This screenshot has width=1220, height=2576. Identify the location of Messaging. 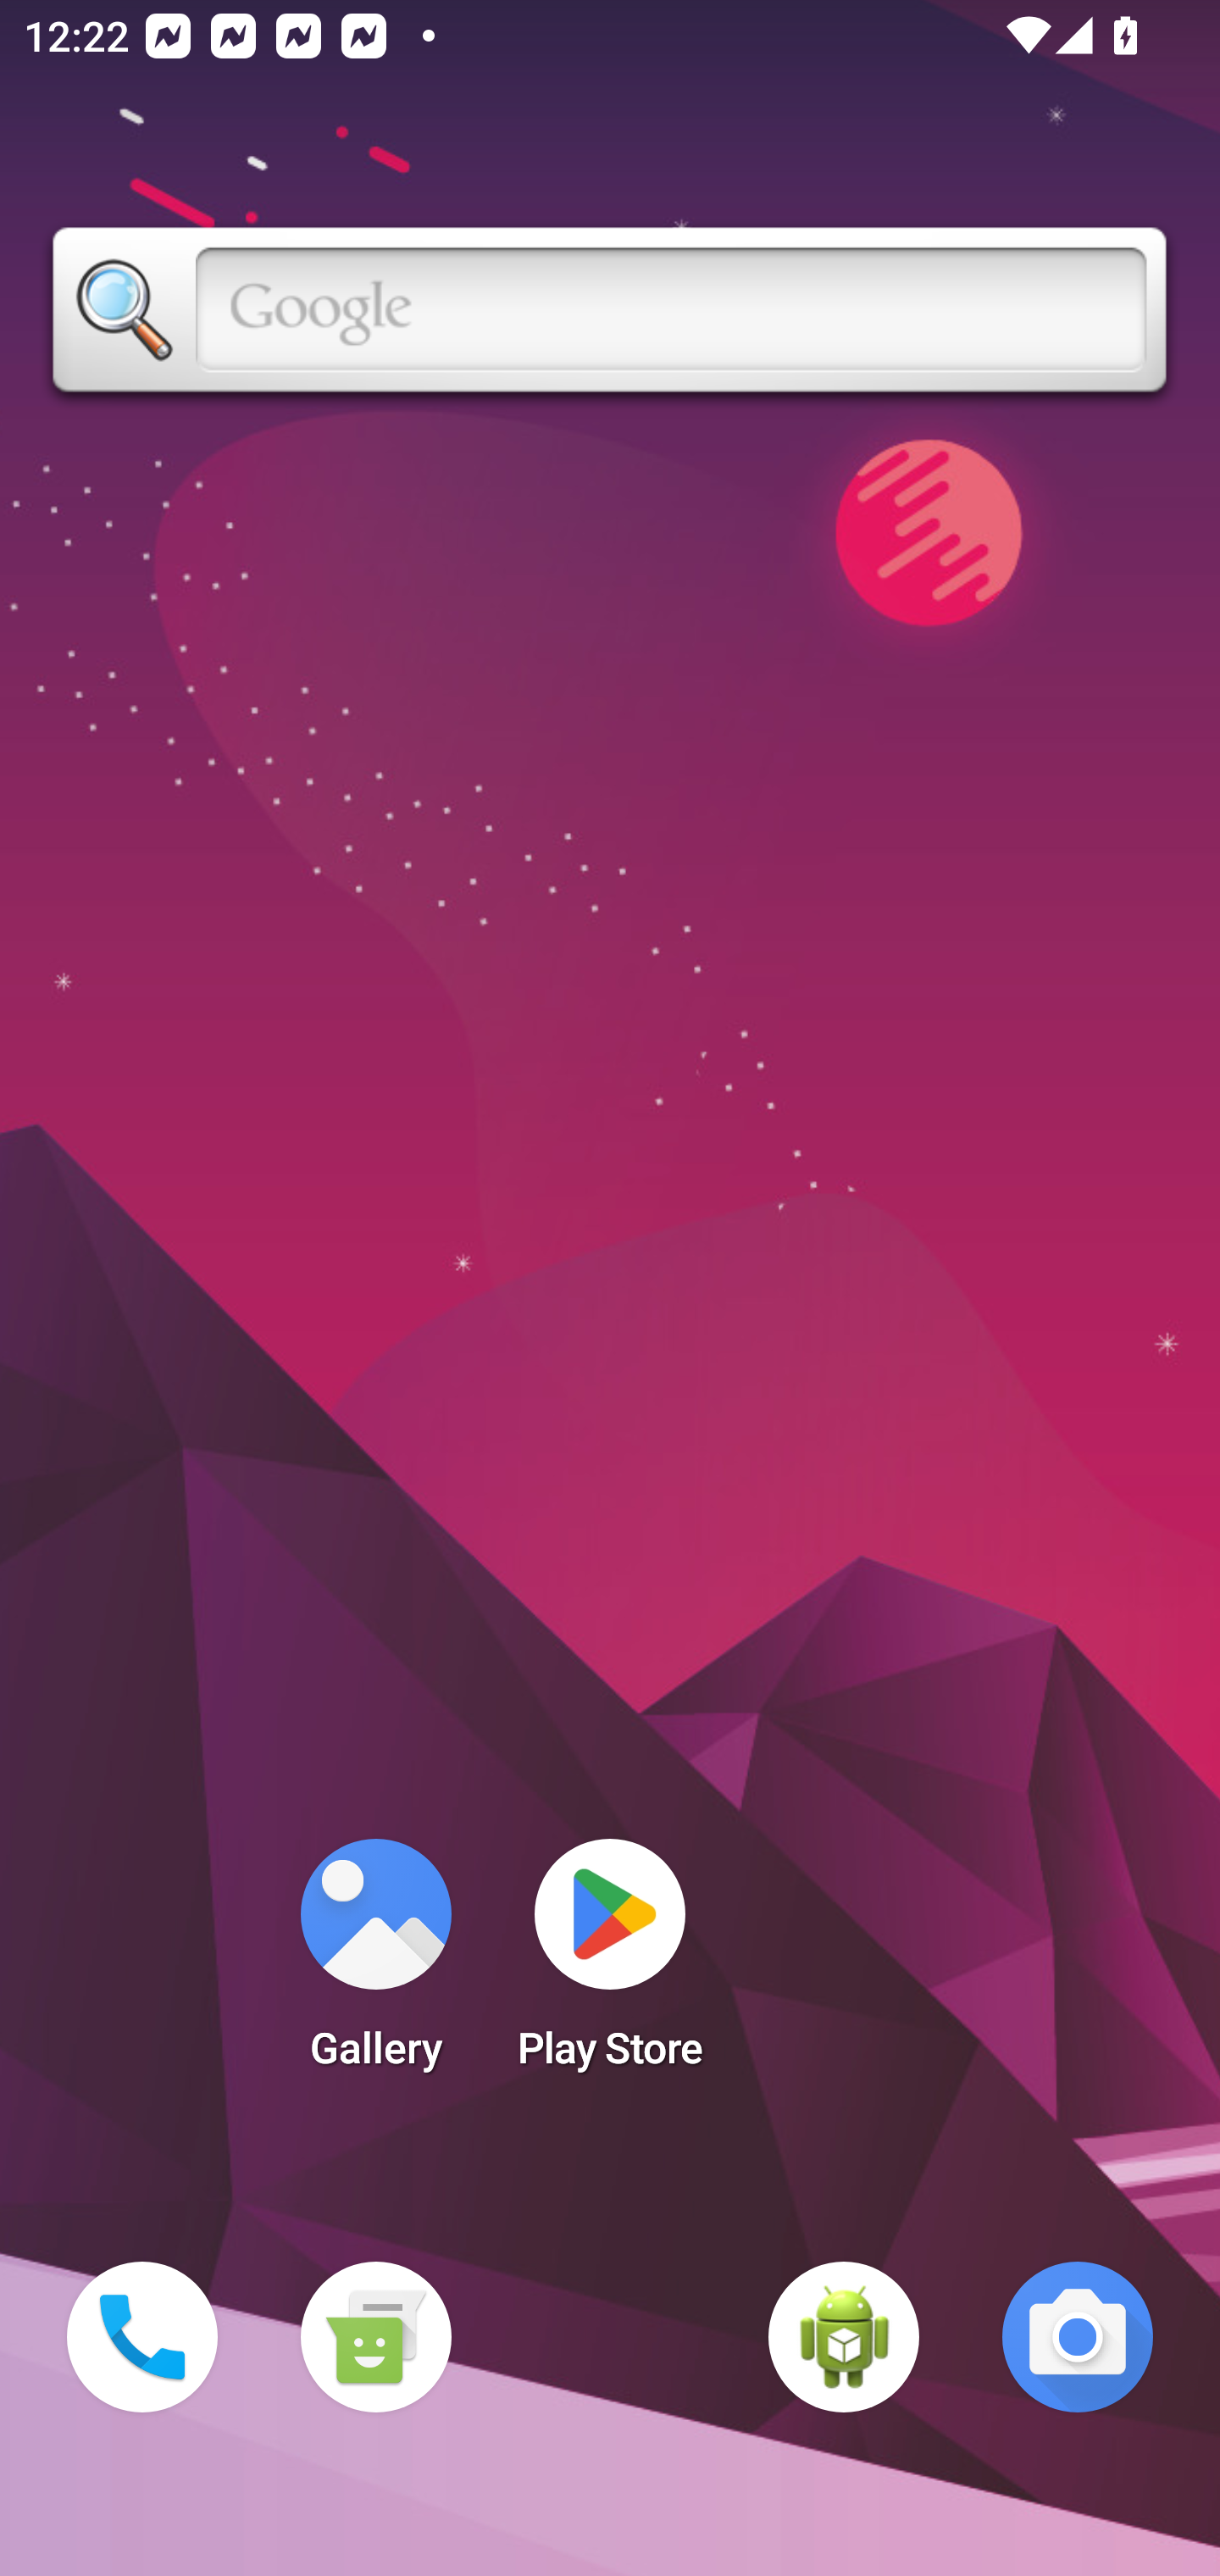
(375, 2337).